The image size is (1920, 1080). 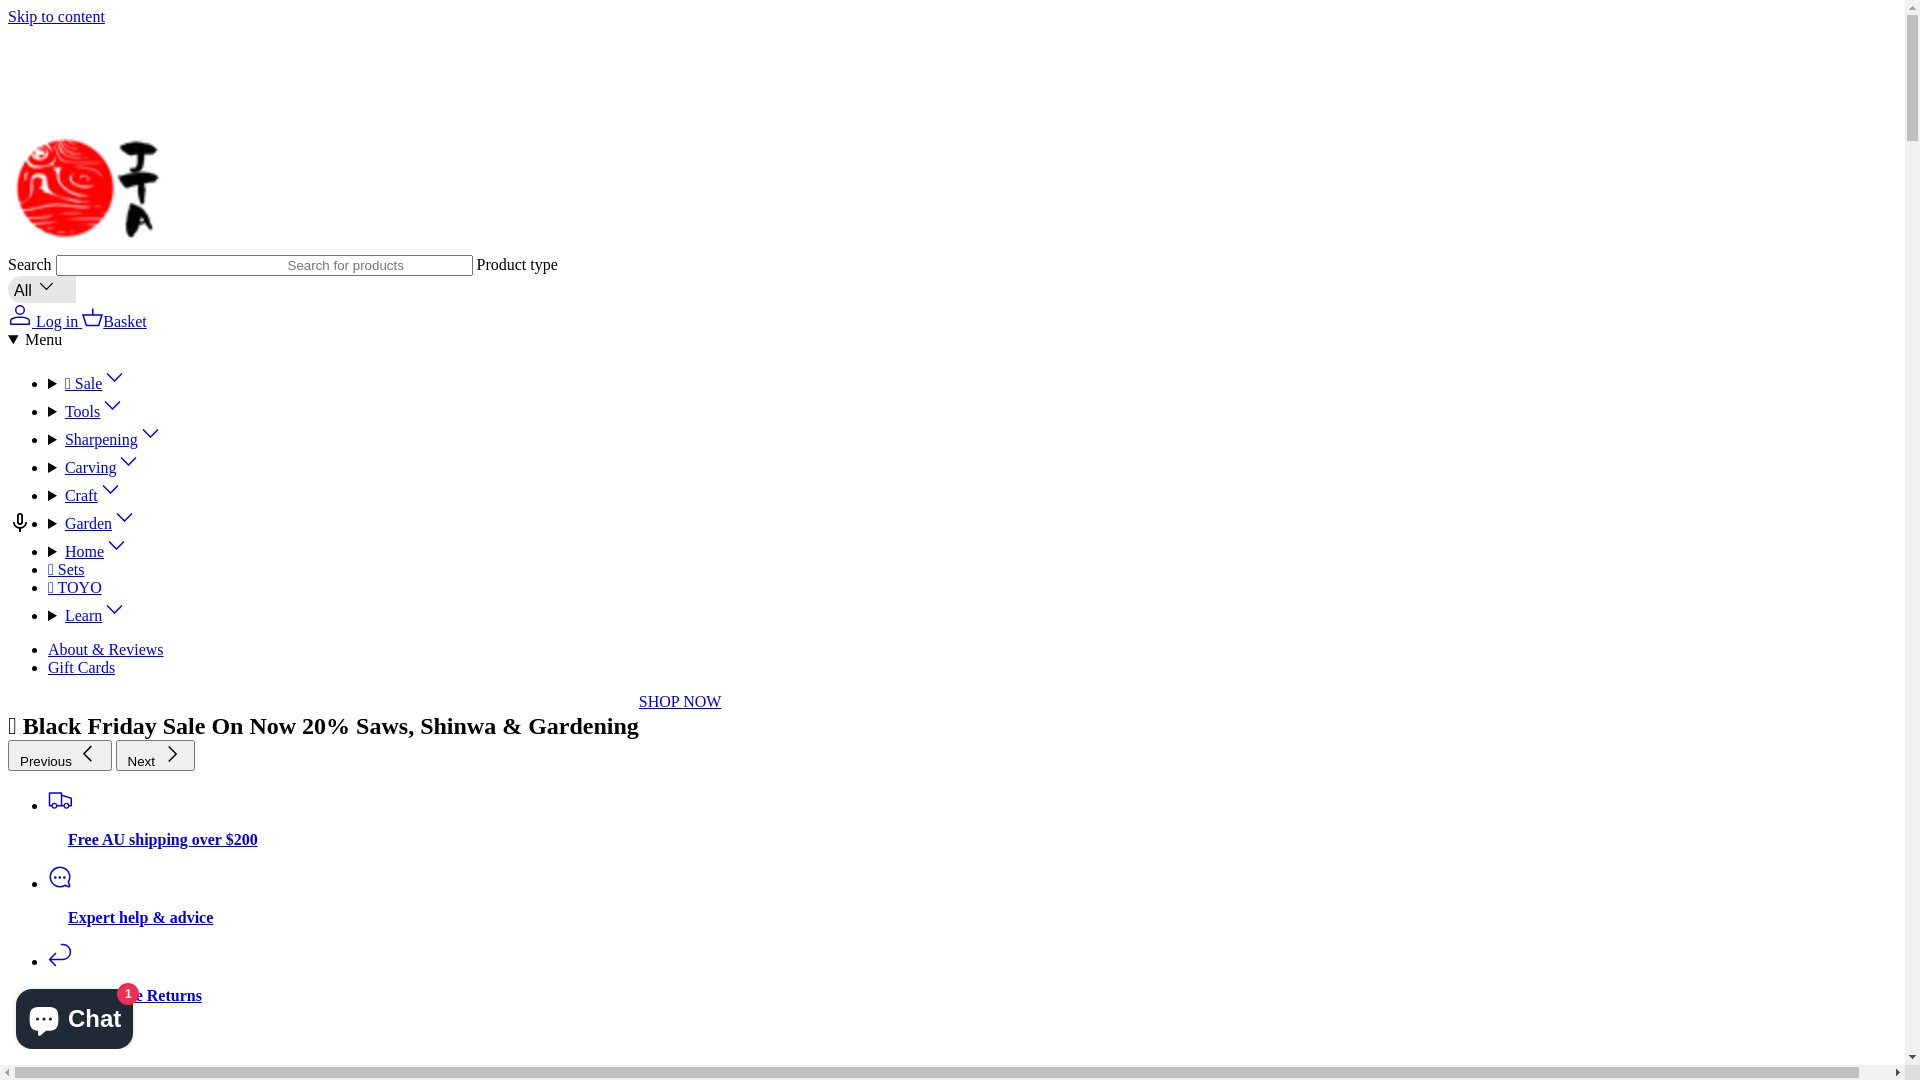 What do you see at coordinates (82, 668) in the screenshot?
I see `Gift Cards` at bounding box center [82, 668].